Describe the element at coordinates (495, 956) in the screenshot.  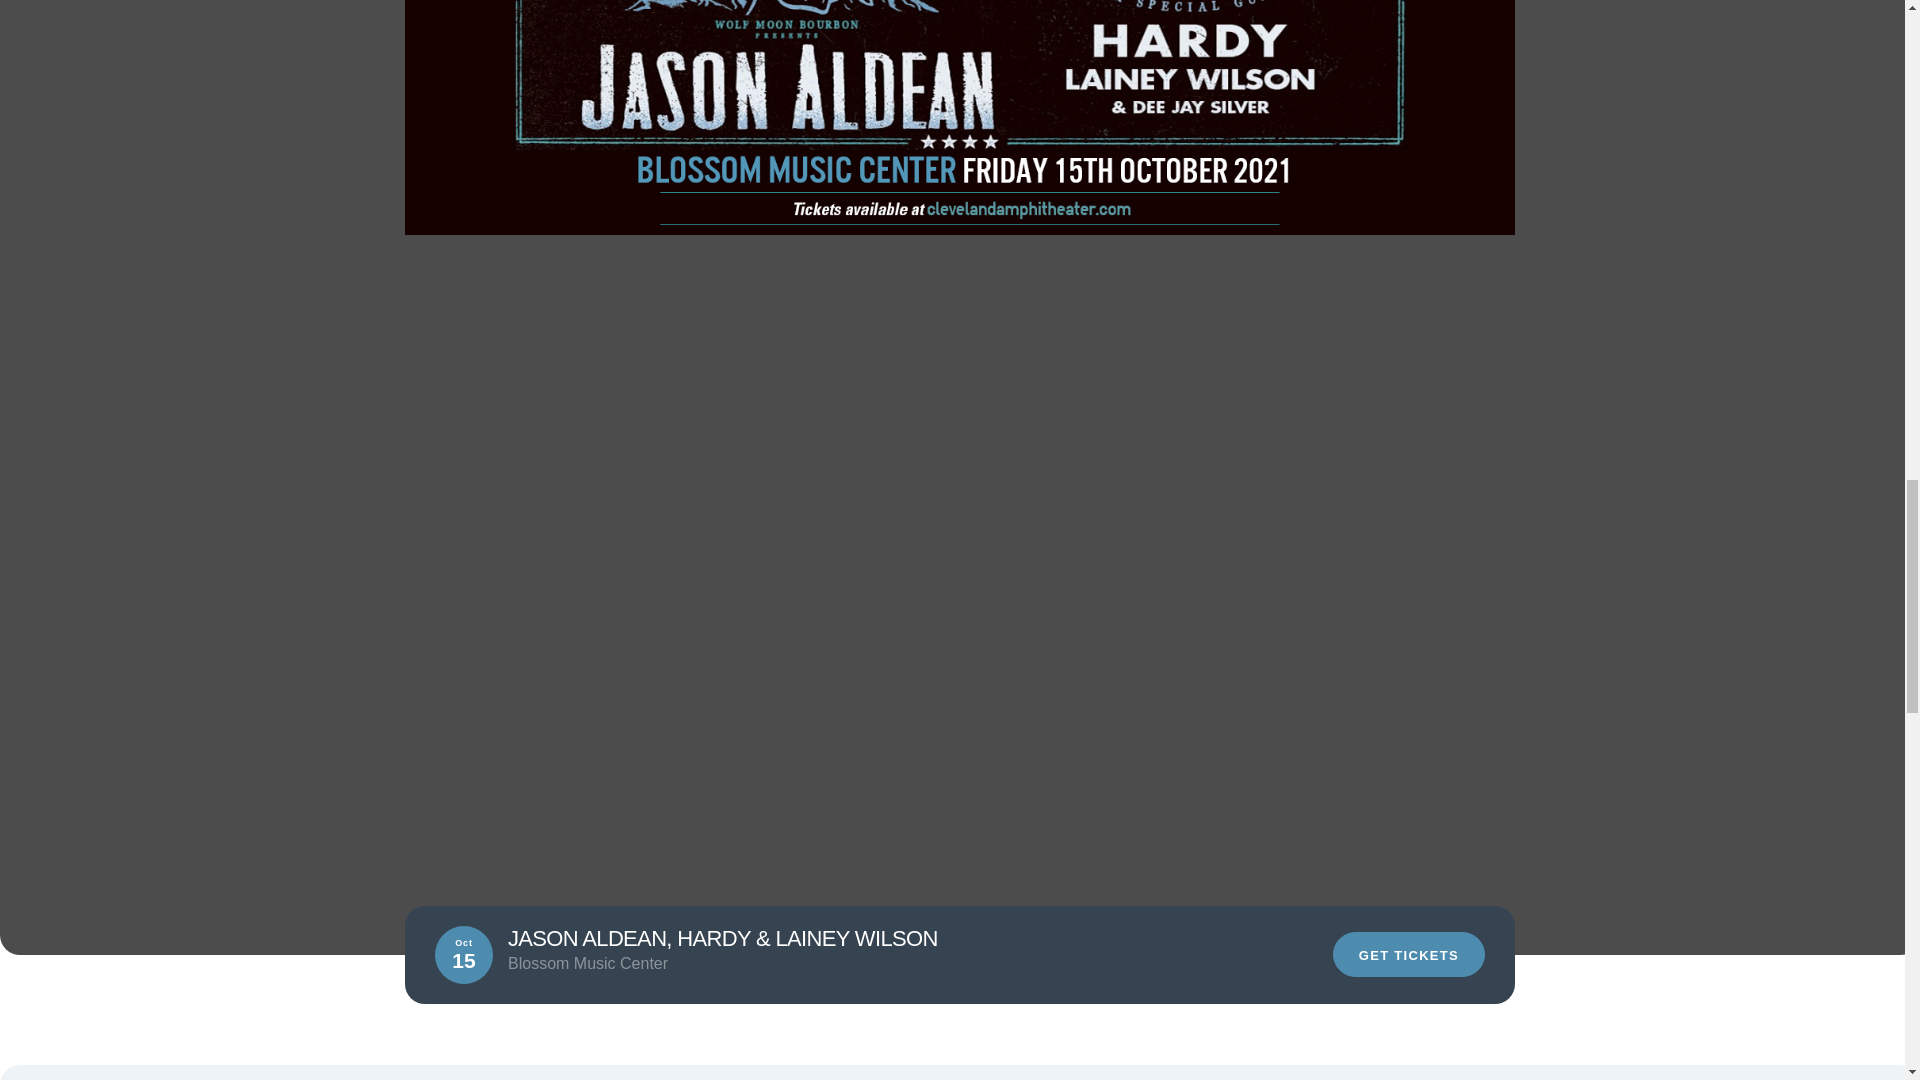
I see `Blossom Music Center` at that location.